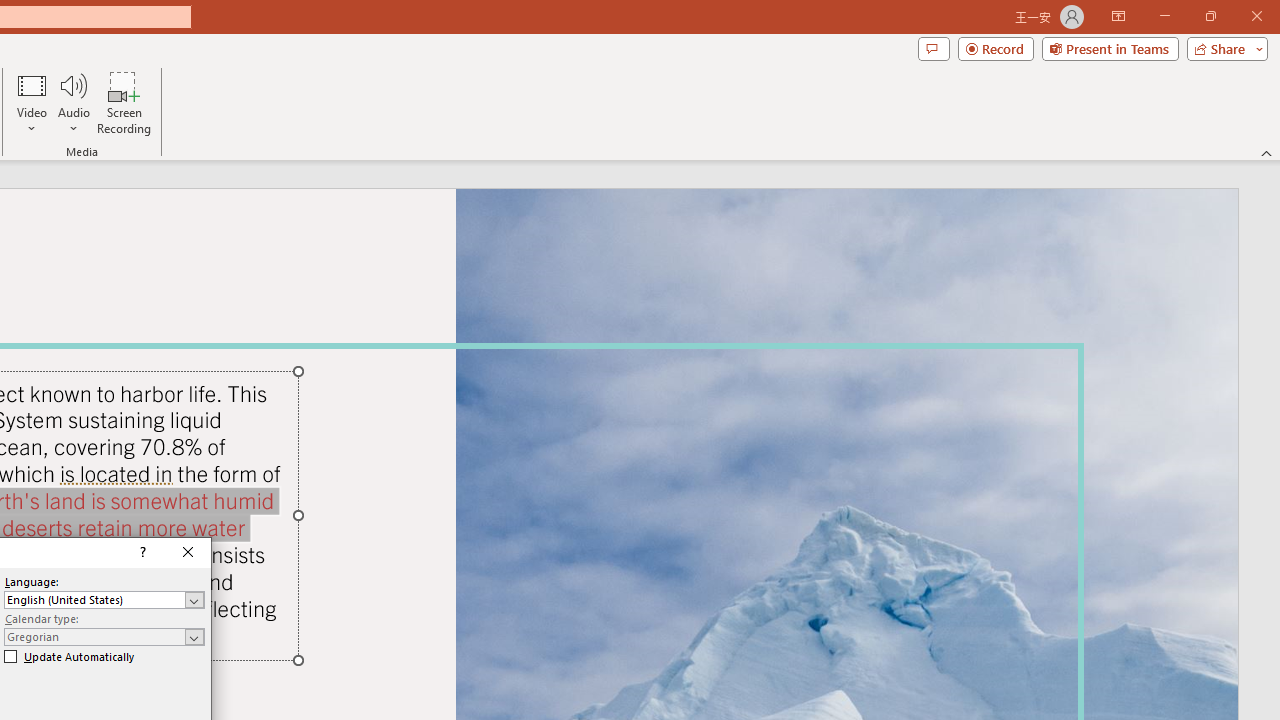 The height and width of the screenshot is (720, 1280). I want to click on Calendar type, so click(104, 636).